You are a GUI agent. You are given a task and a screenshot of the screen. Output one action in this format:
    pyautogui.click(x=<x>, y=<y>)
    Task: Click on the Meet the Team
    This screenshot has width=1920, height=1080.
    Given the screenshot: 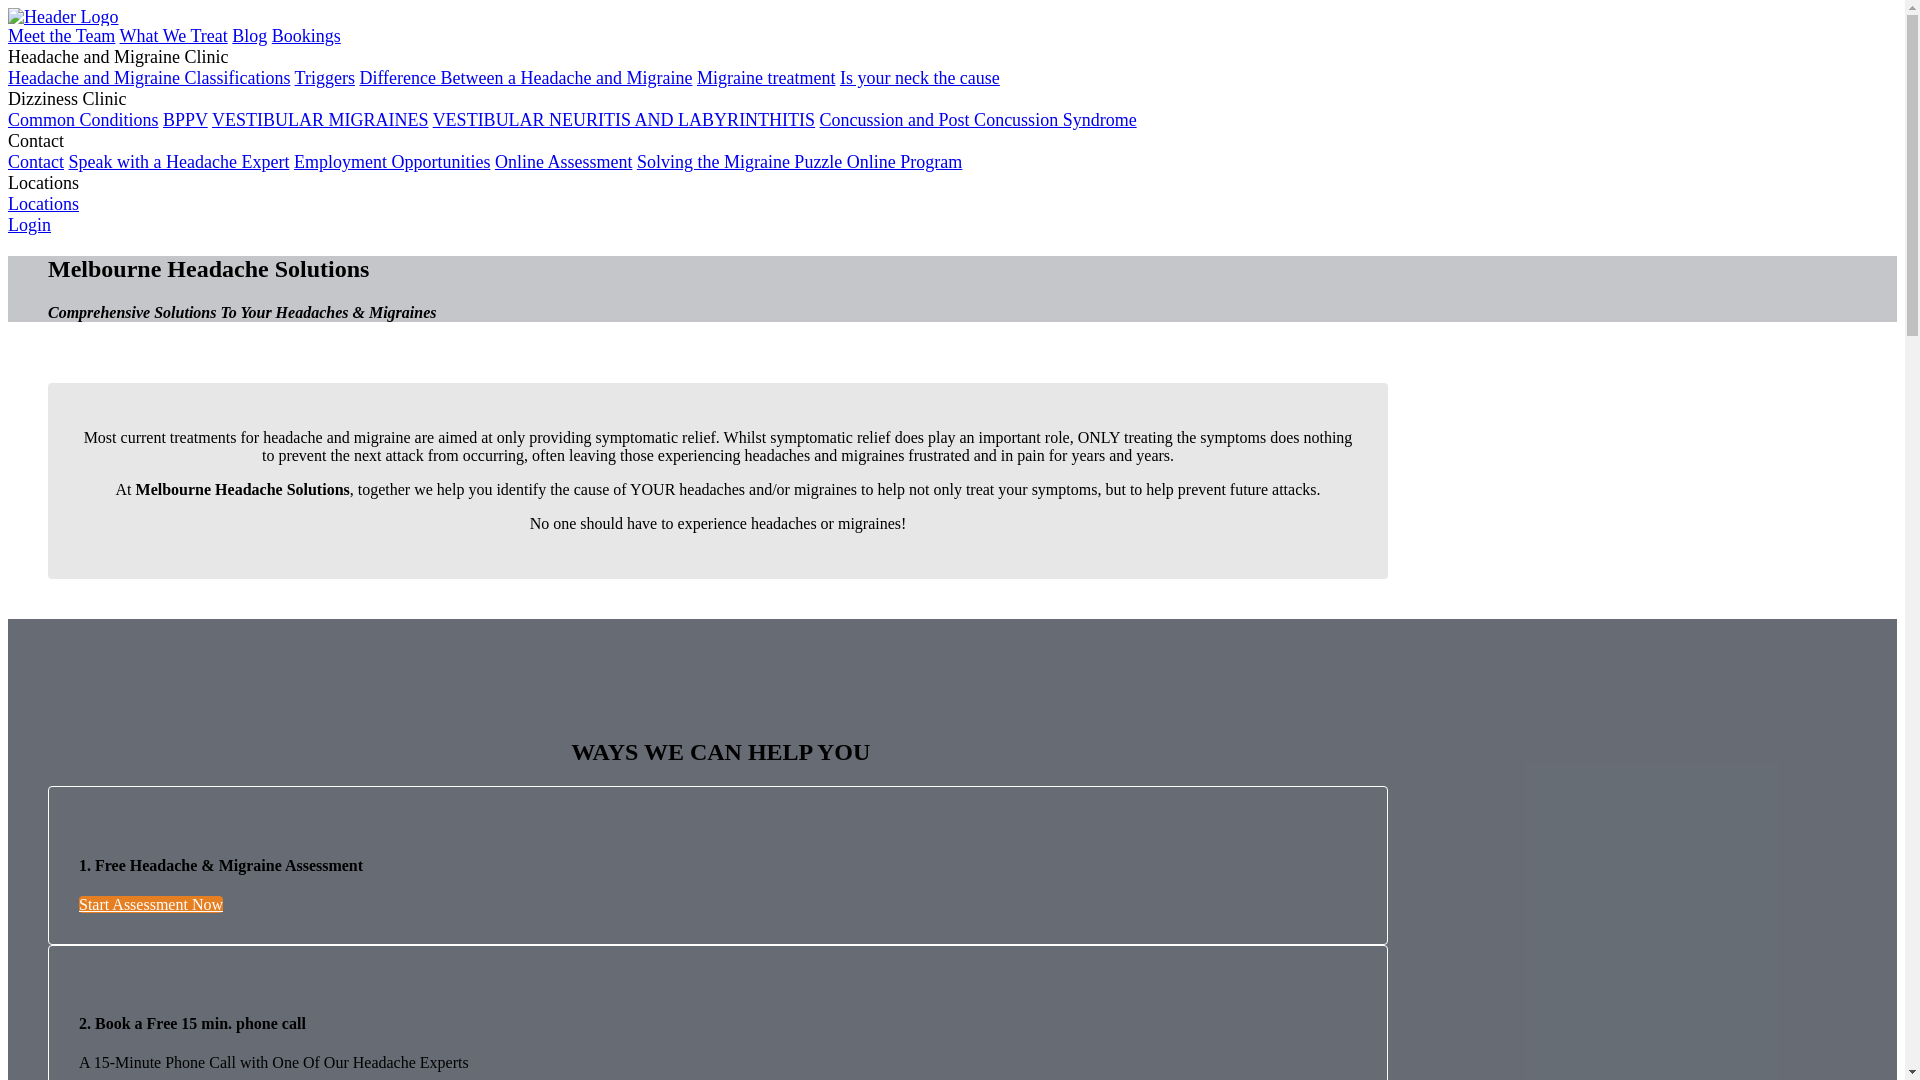 What is the action you would take?
    pyautogui.click(x=62, y=36)
    